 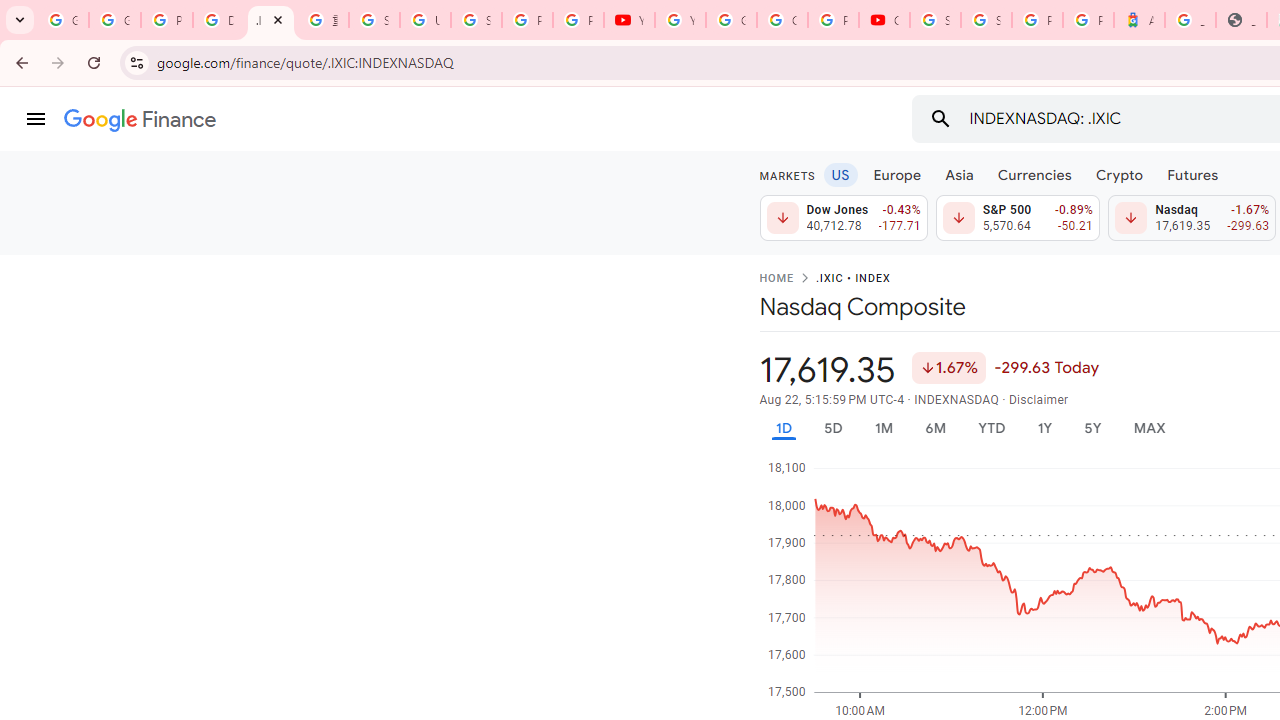 What do you see at coordinates (1192, 218) in the screenshot?
I see `Nasdaq 17,619.35 Down by 1.67% -299.63` at bounding box center [1192, 218].